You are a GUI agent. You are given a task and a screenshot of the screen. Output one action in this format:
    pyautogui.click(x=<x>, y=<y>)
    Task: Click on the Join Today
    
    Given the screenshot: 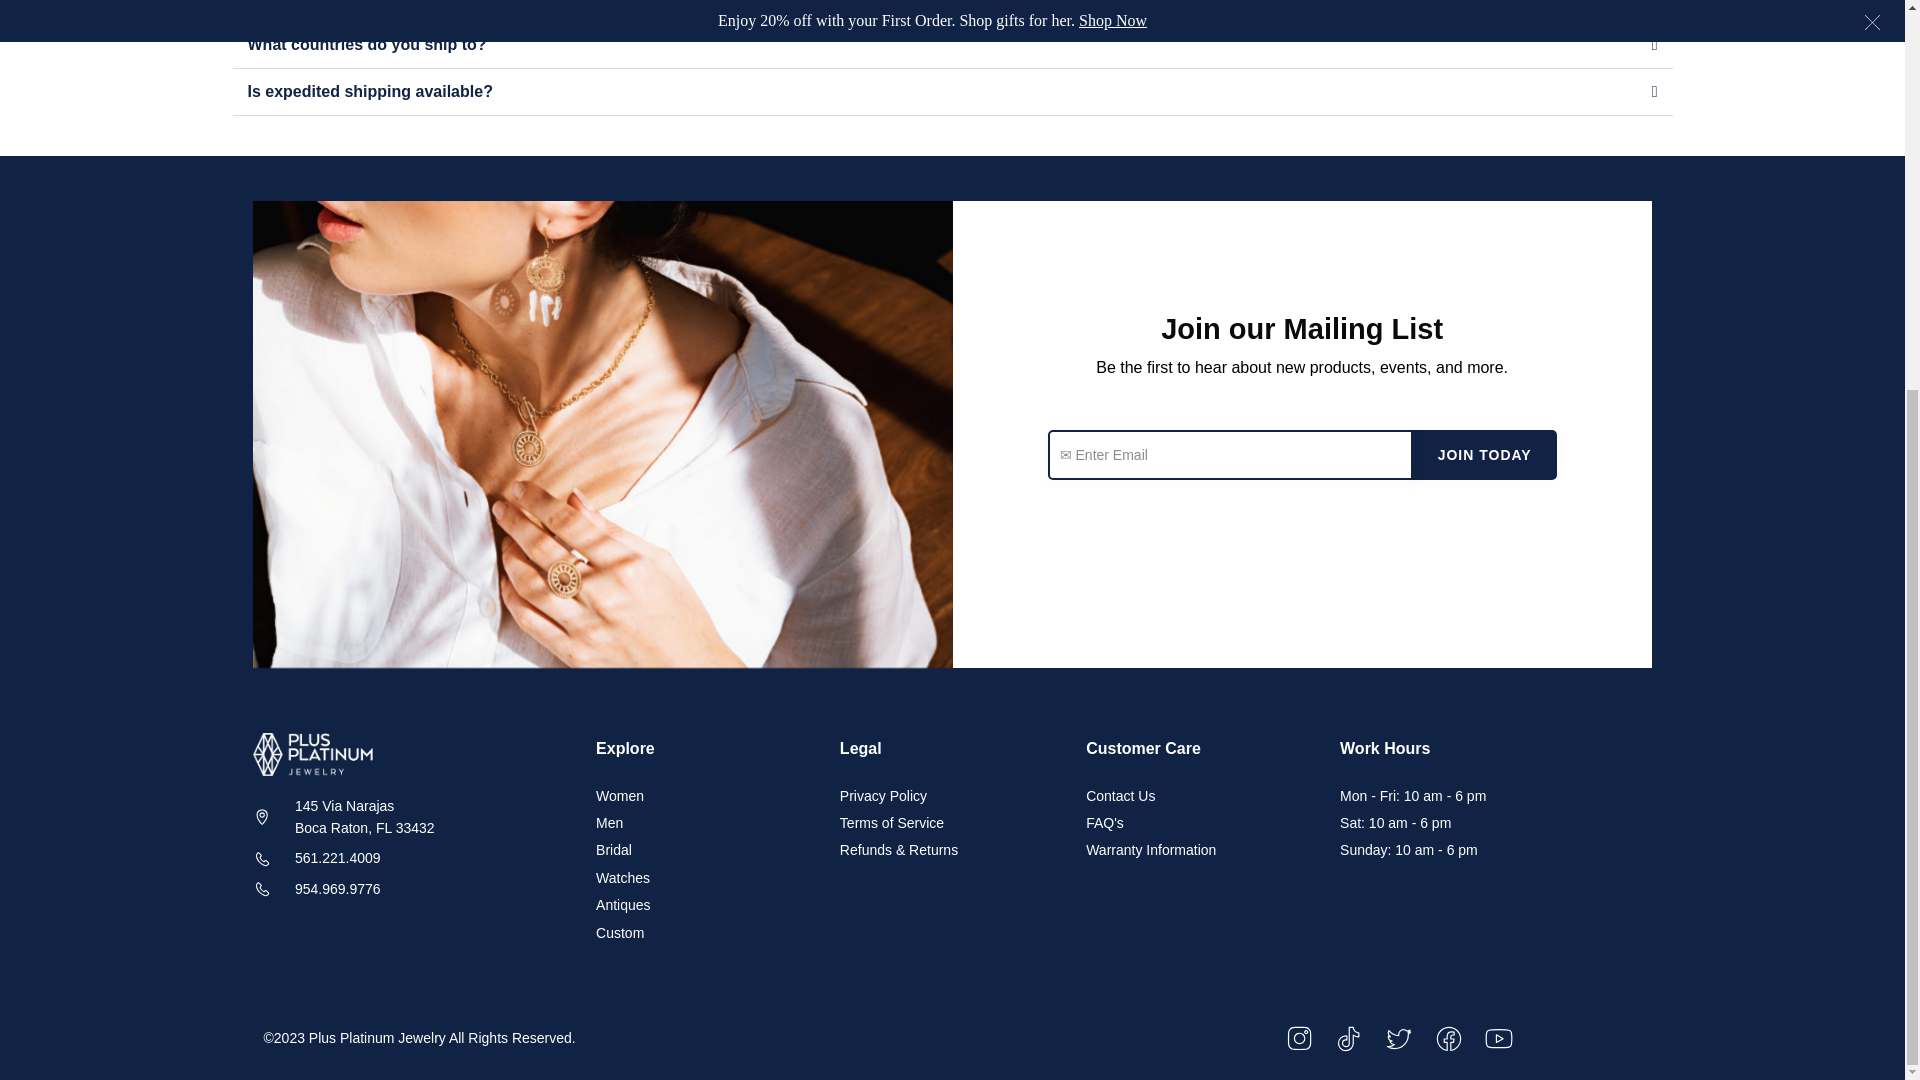 What is the action you would take?
    pyautogui.click(x=367, y=44)
    